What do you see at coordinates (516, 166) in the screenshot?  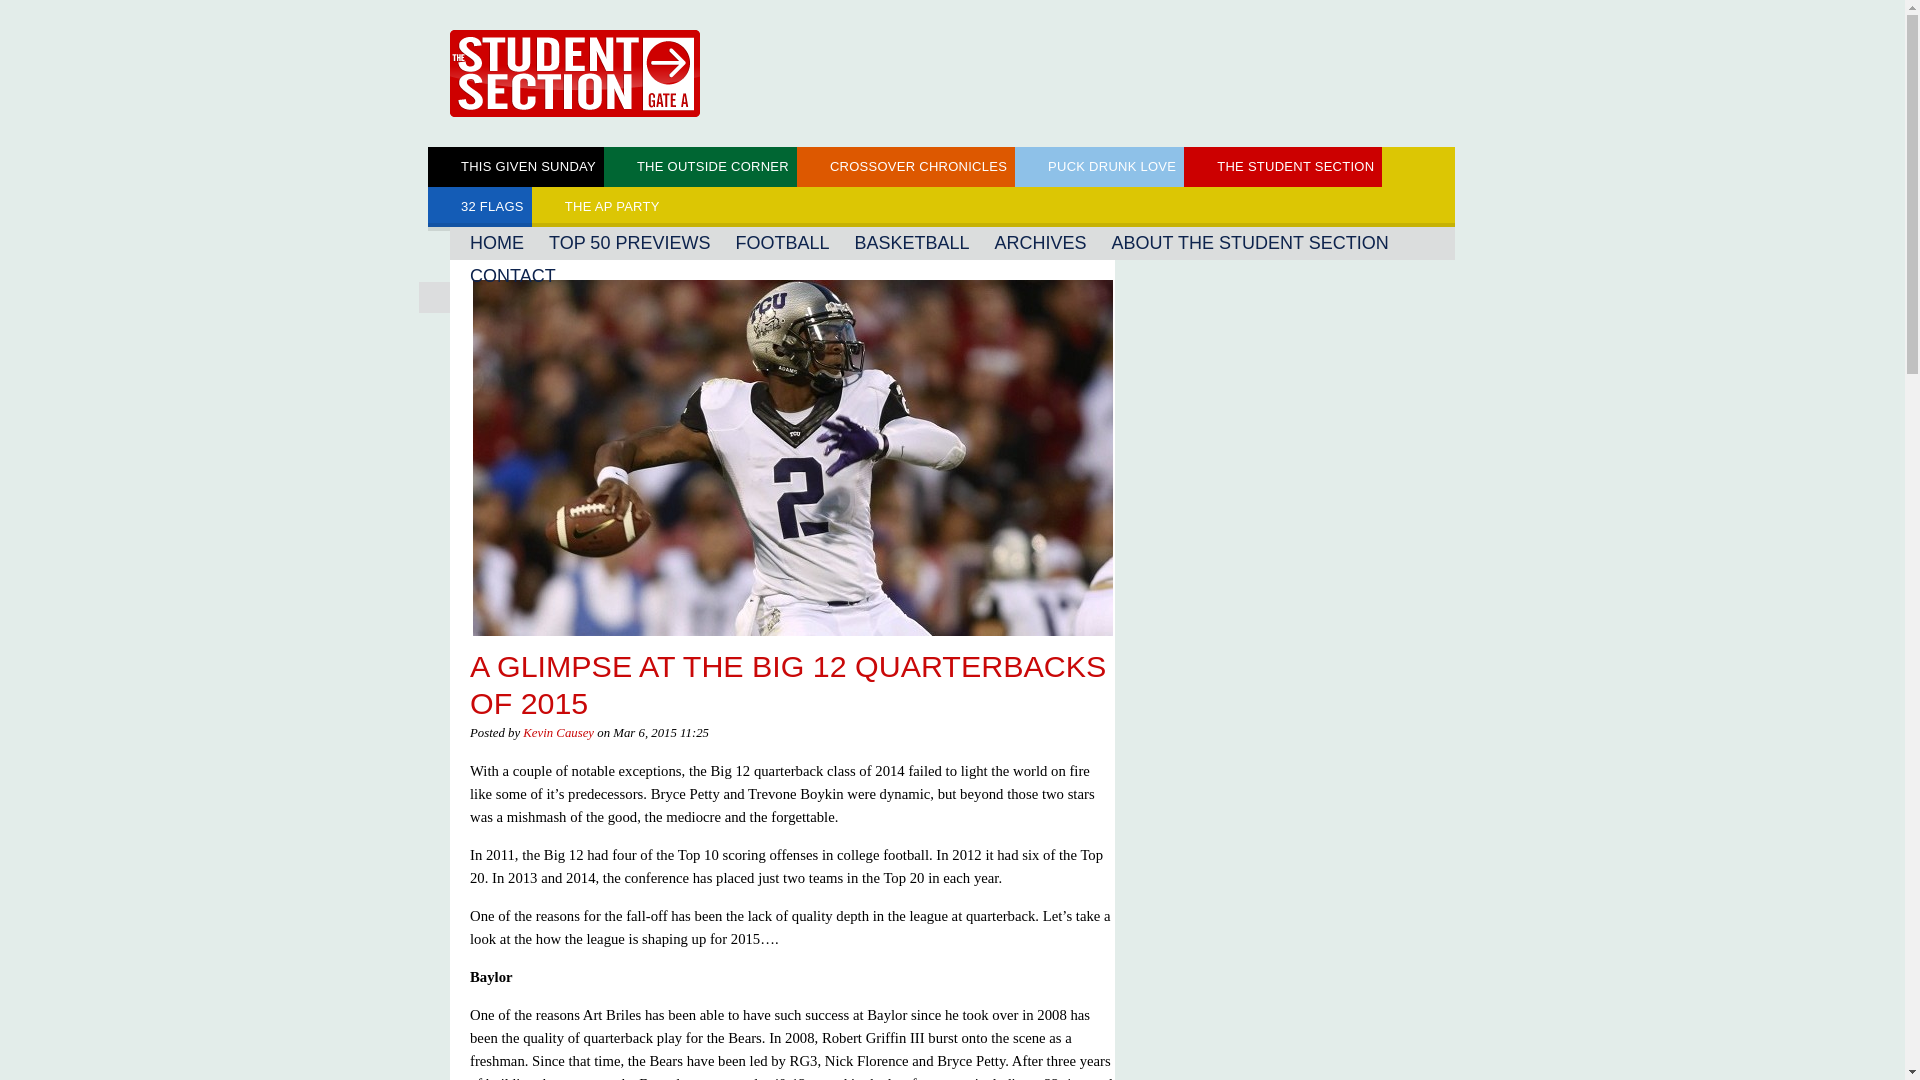 I see `THIS GIVEN SUNDAY` at bounding box center [516, 166].